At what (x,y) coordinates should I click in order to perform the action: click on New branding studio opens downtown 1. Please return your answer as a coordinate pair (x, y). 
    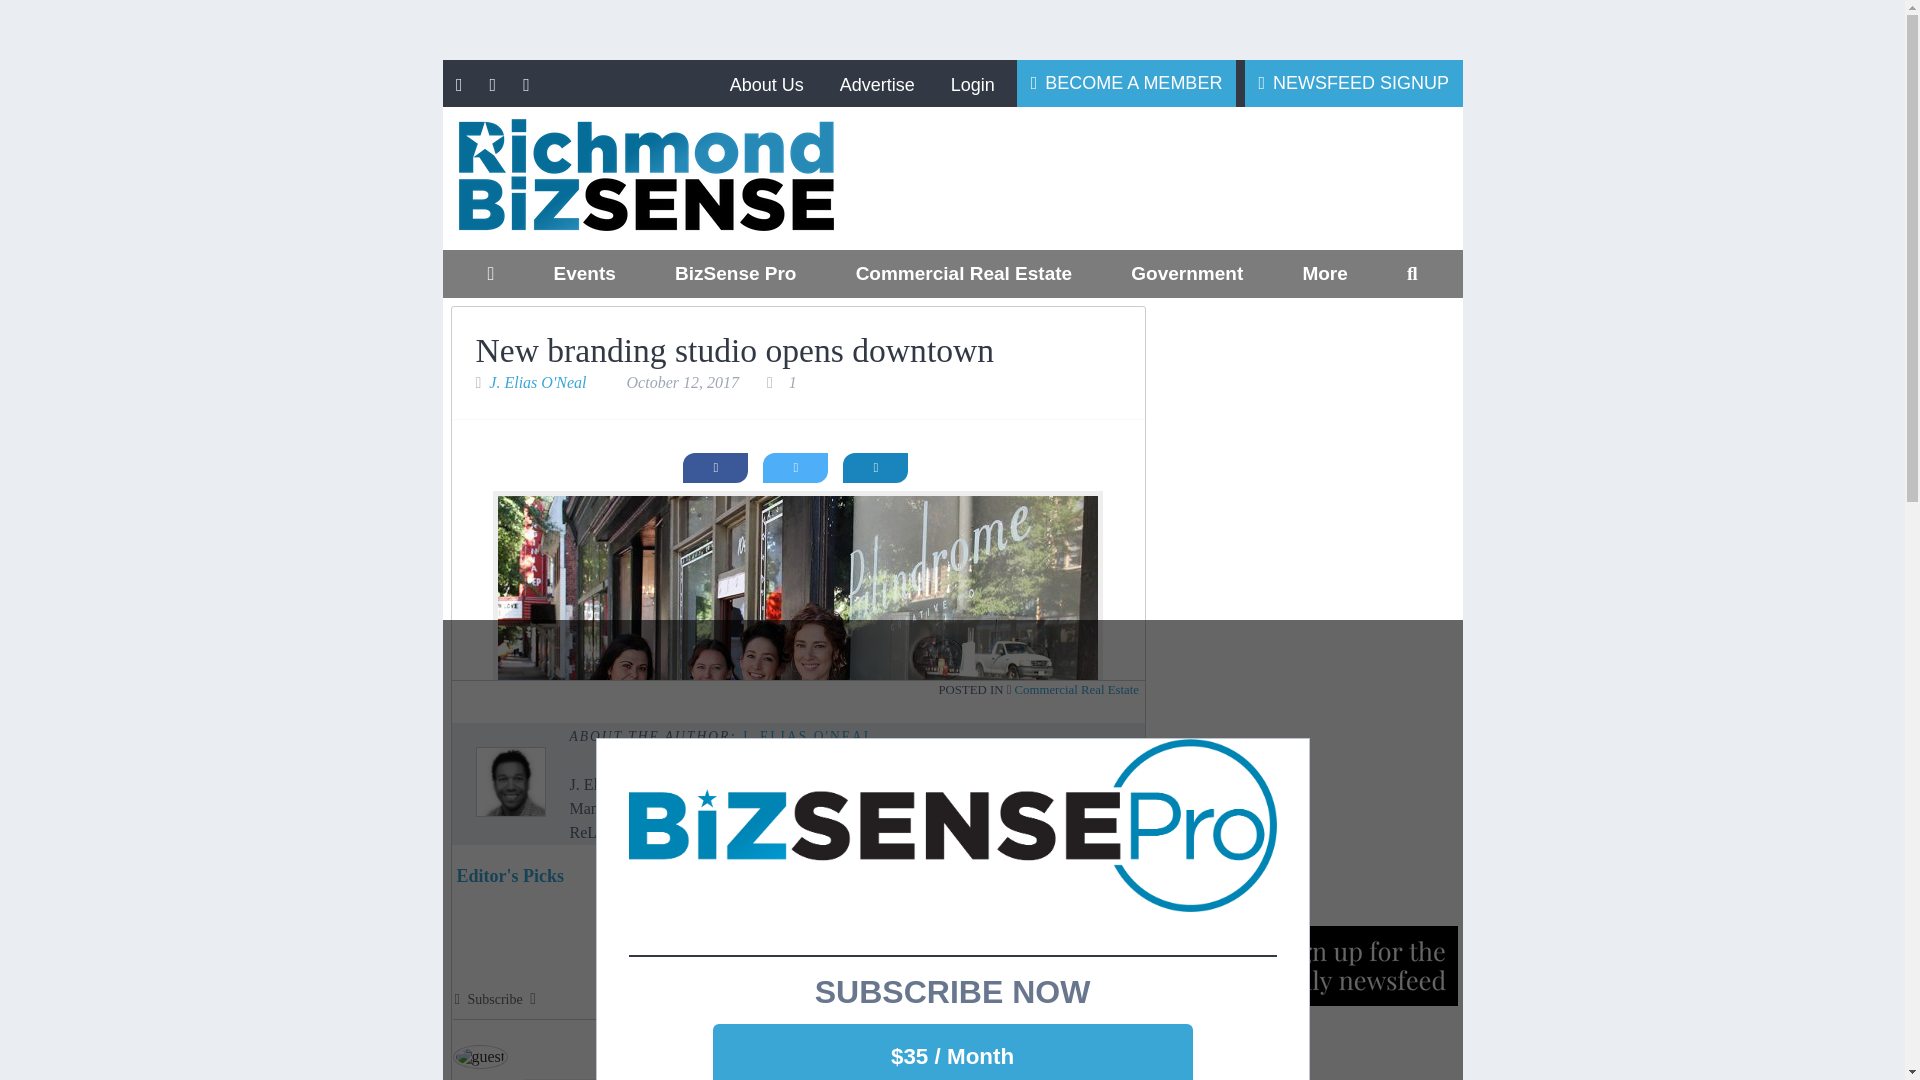
    Looking at the image, I should click on (798, 686).